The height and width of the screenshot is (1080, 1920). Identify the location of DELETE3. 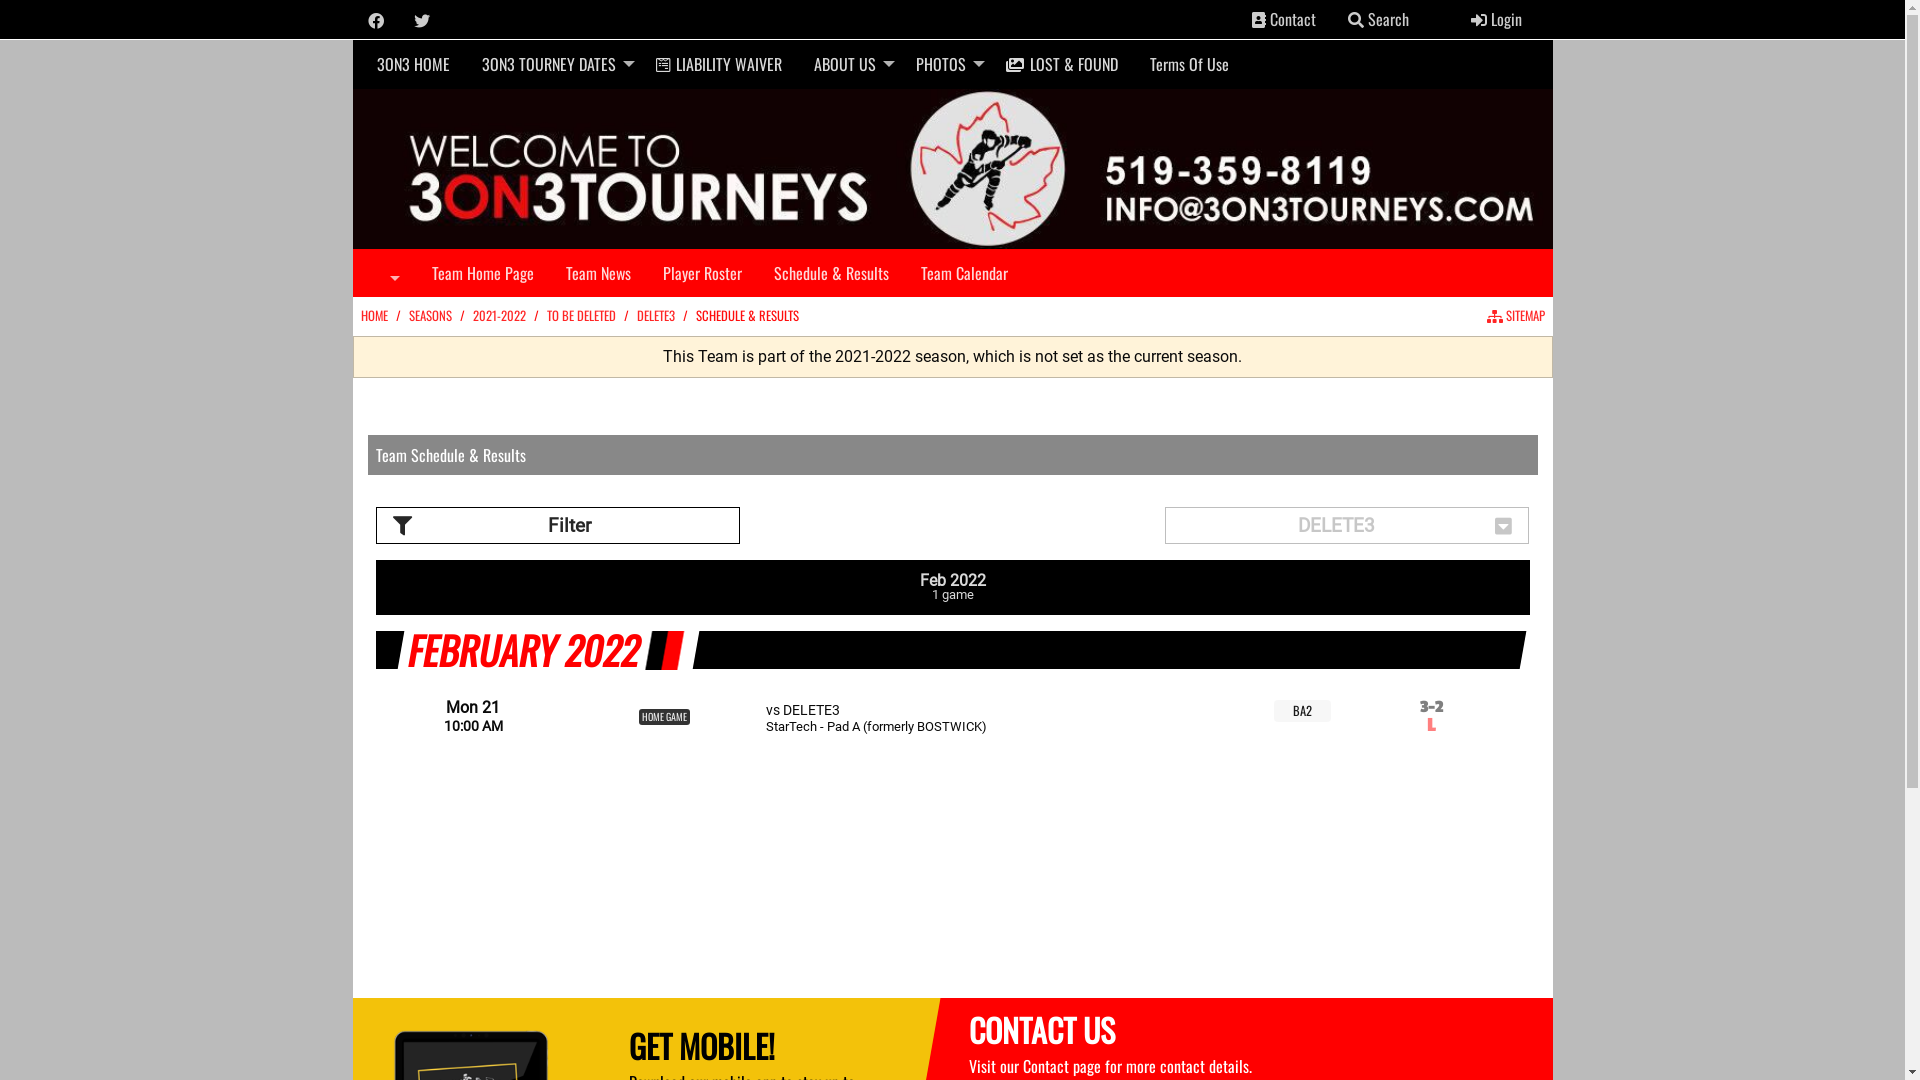
(1348, 526).